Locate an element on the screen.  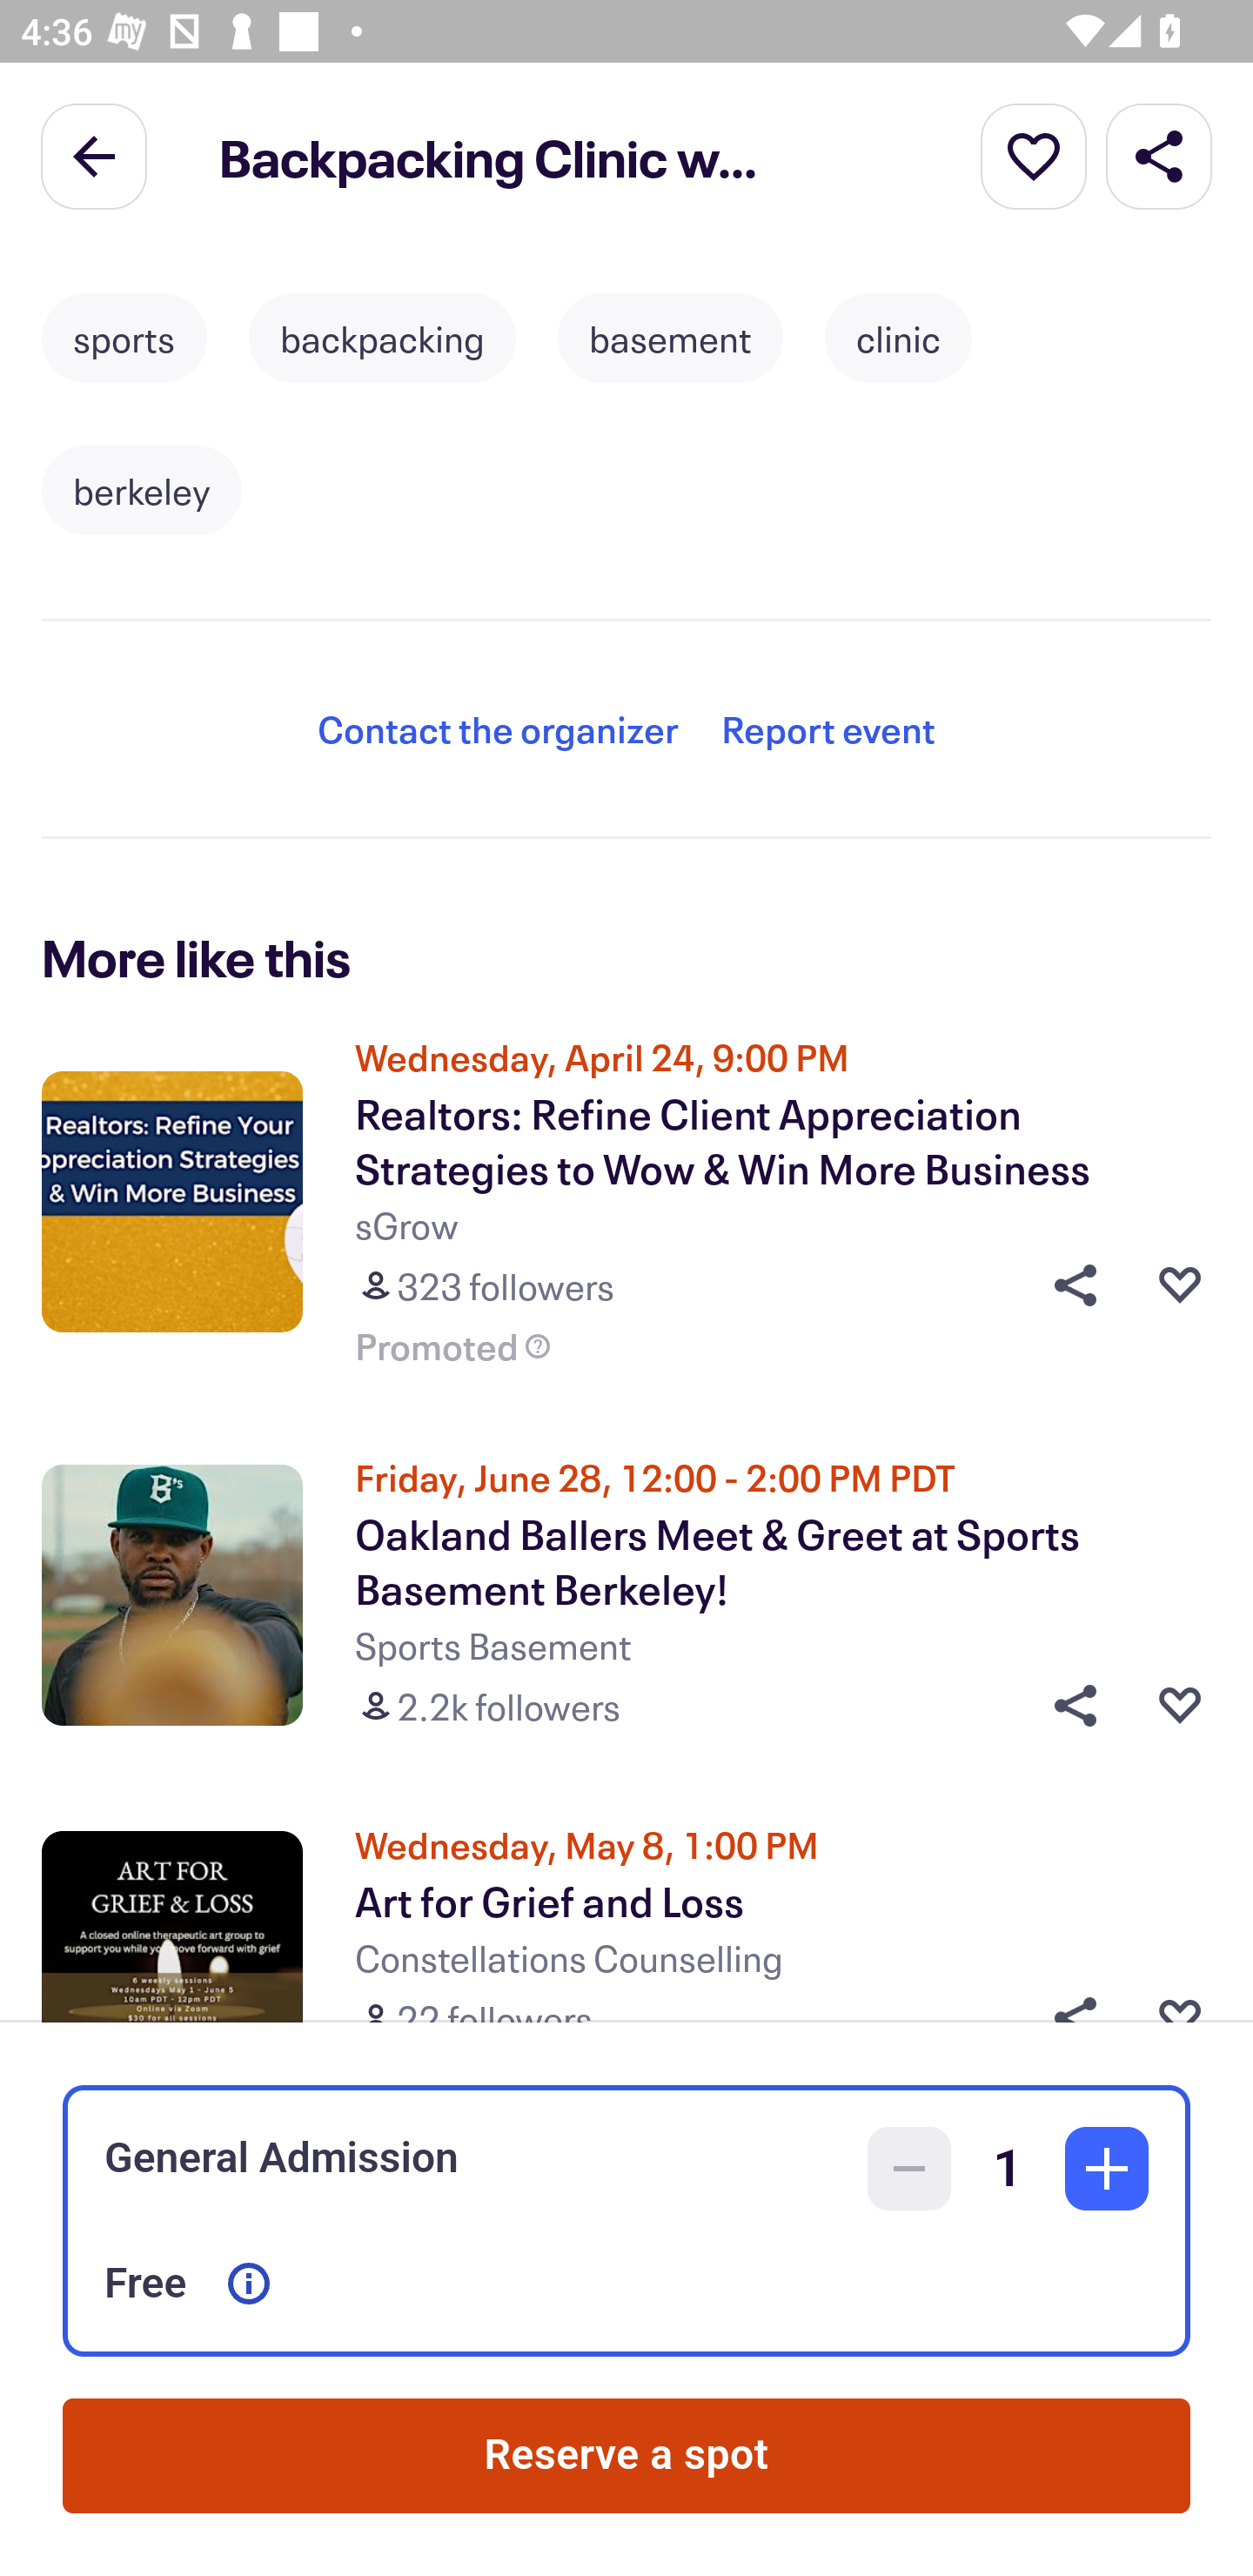
Increase is located at coordinates (1107, 2169).